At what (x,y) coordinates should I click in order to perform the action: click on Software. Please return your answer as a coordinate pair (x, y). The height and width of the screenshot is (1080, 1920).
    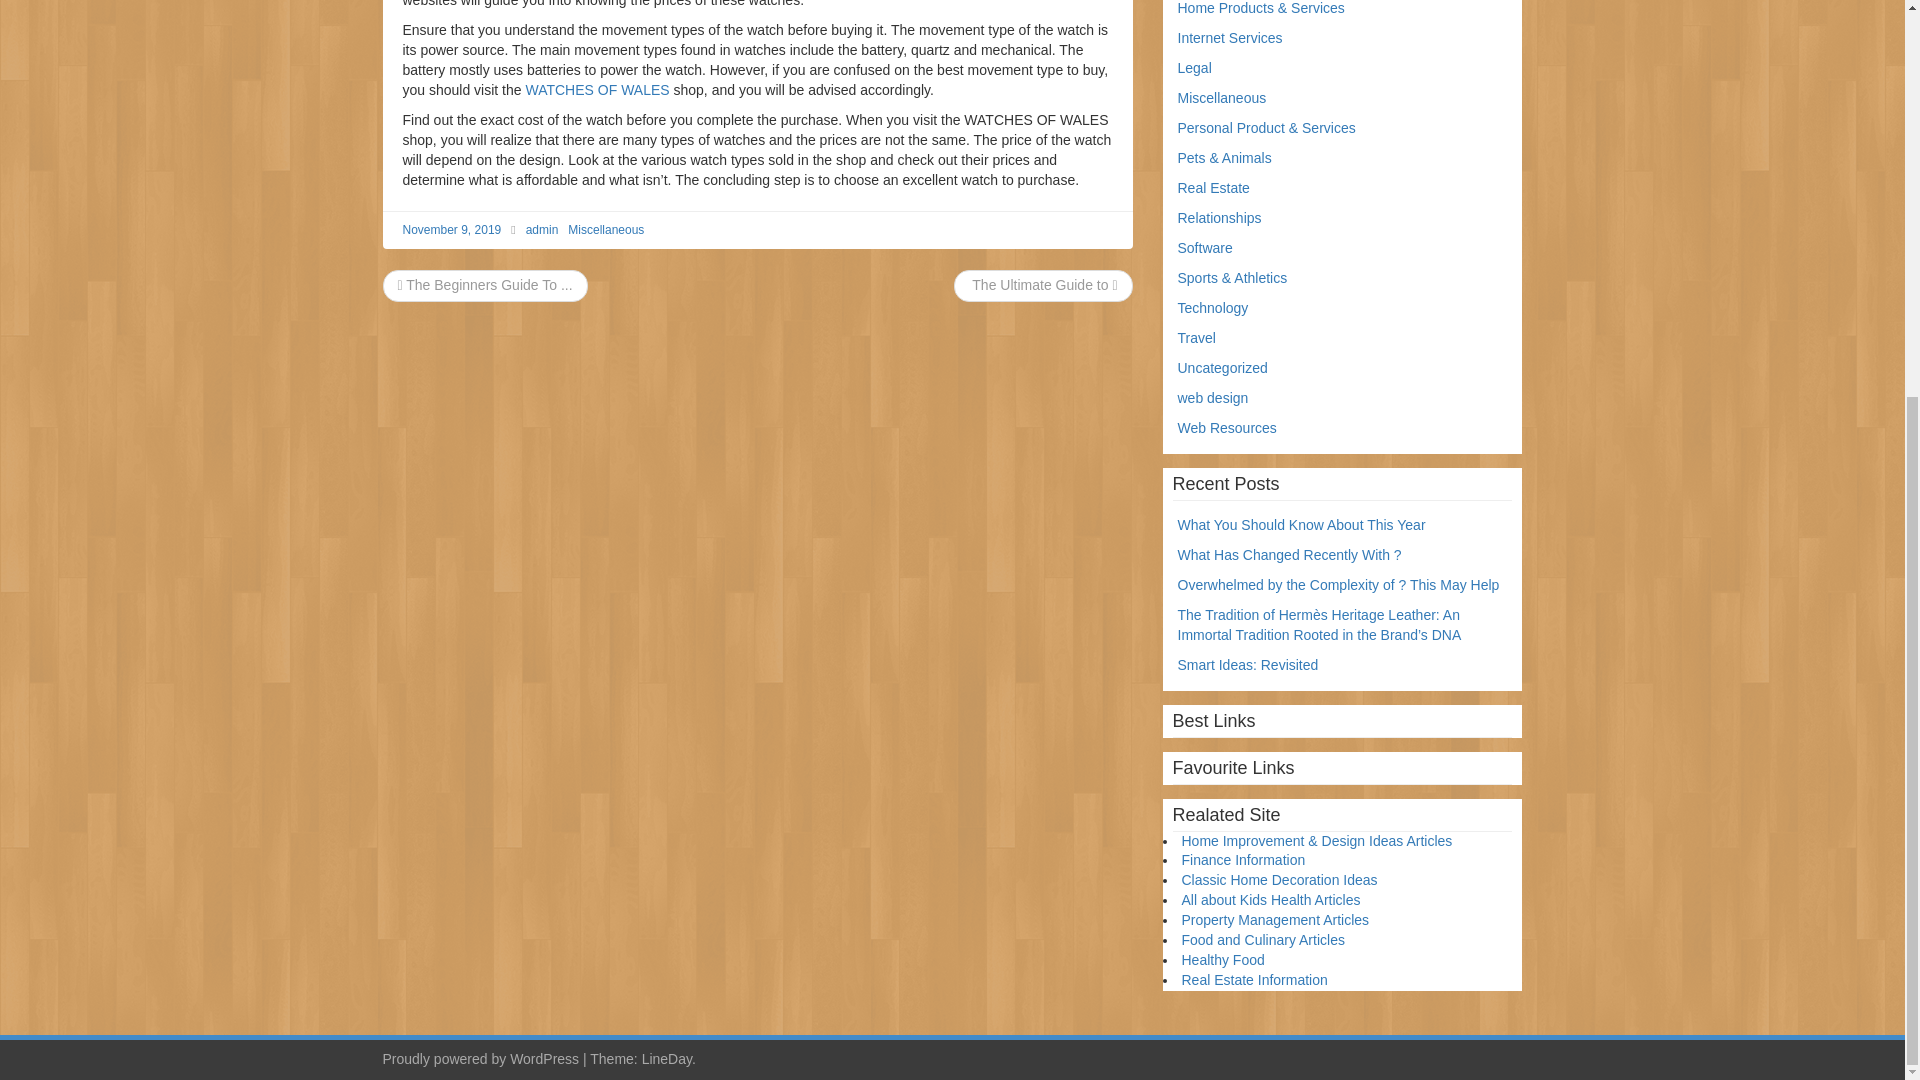
    Looking at the image, I should click on (1205, 247).